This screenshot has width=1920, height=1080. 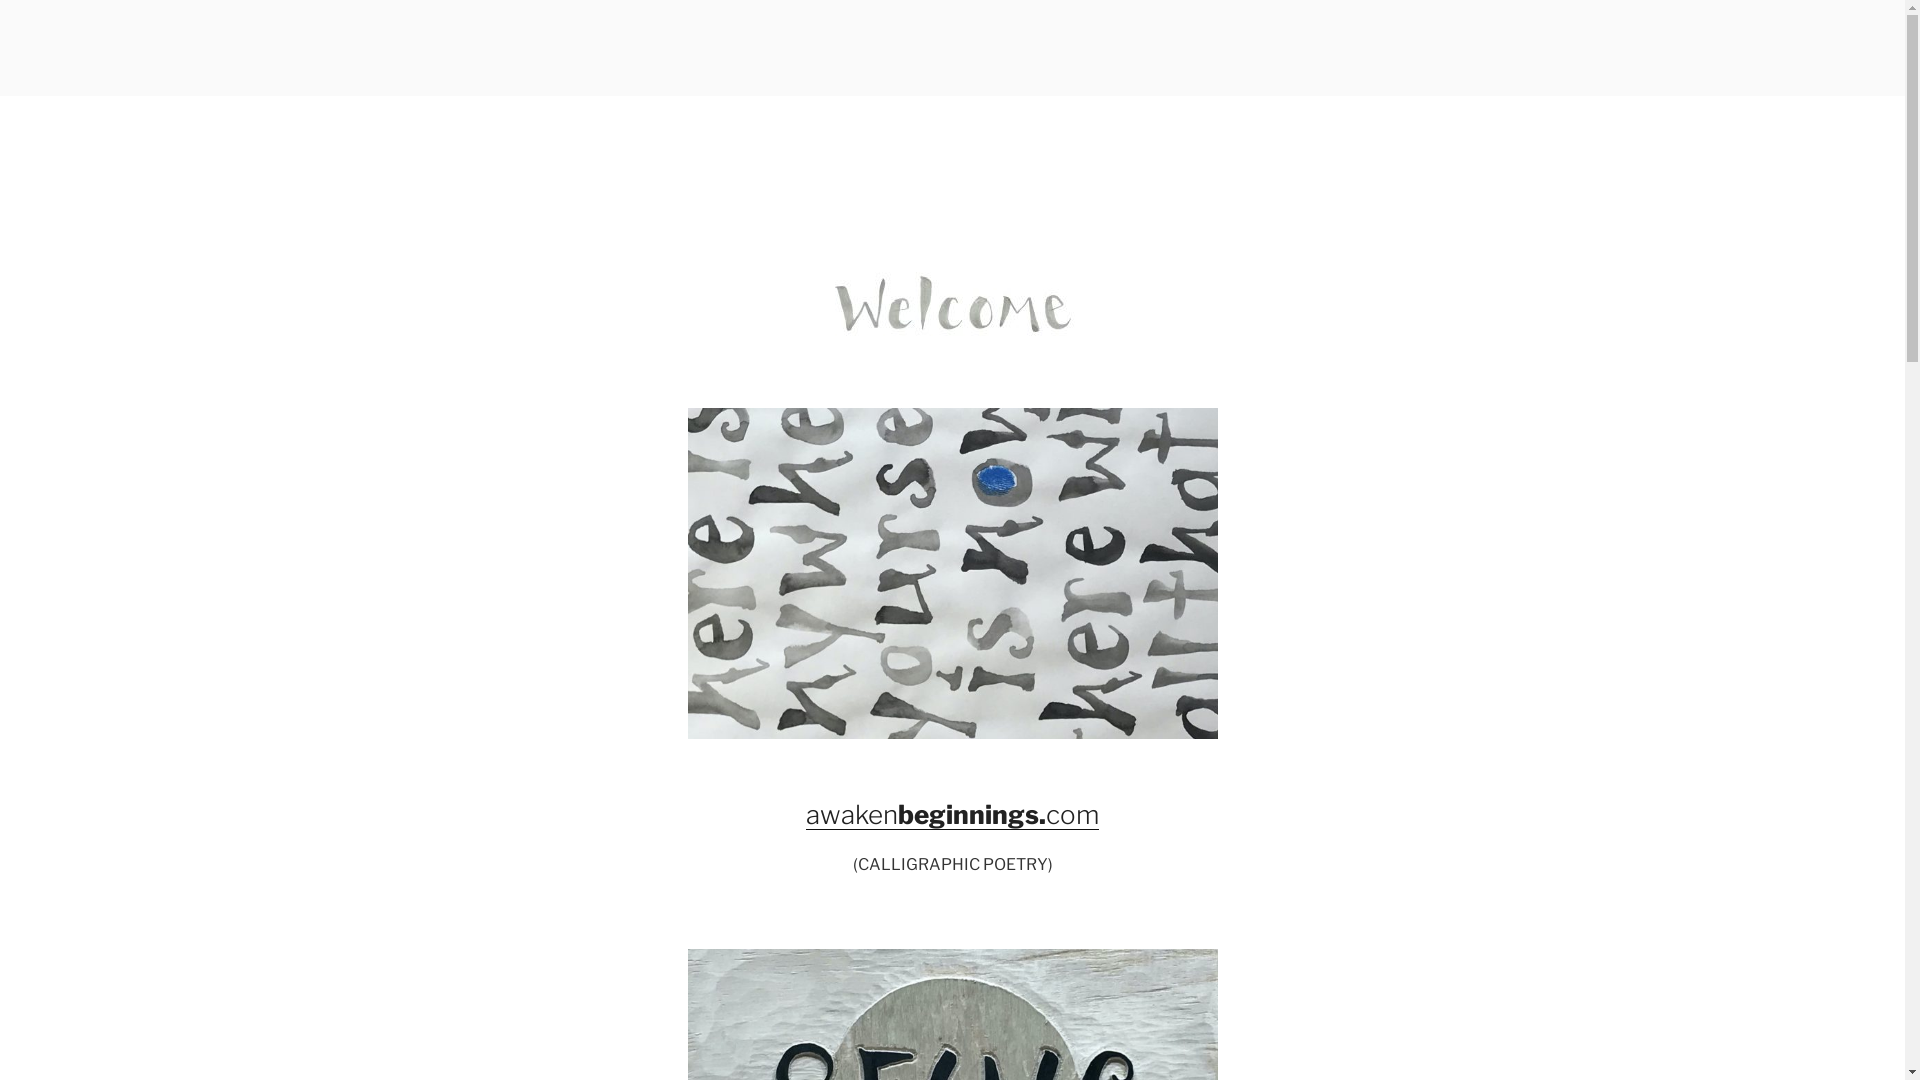 What do you see at coordinates (563, 70) in the screenshot?
I see `HOME` at bounding box center [563, 70].